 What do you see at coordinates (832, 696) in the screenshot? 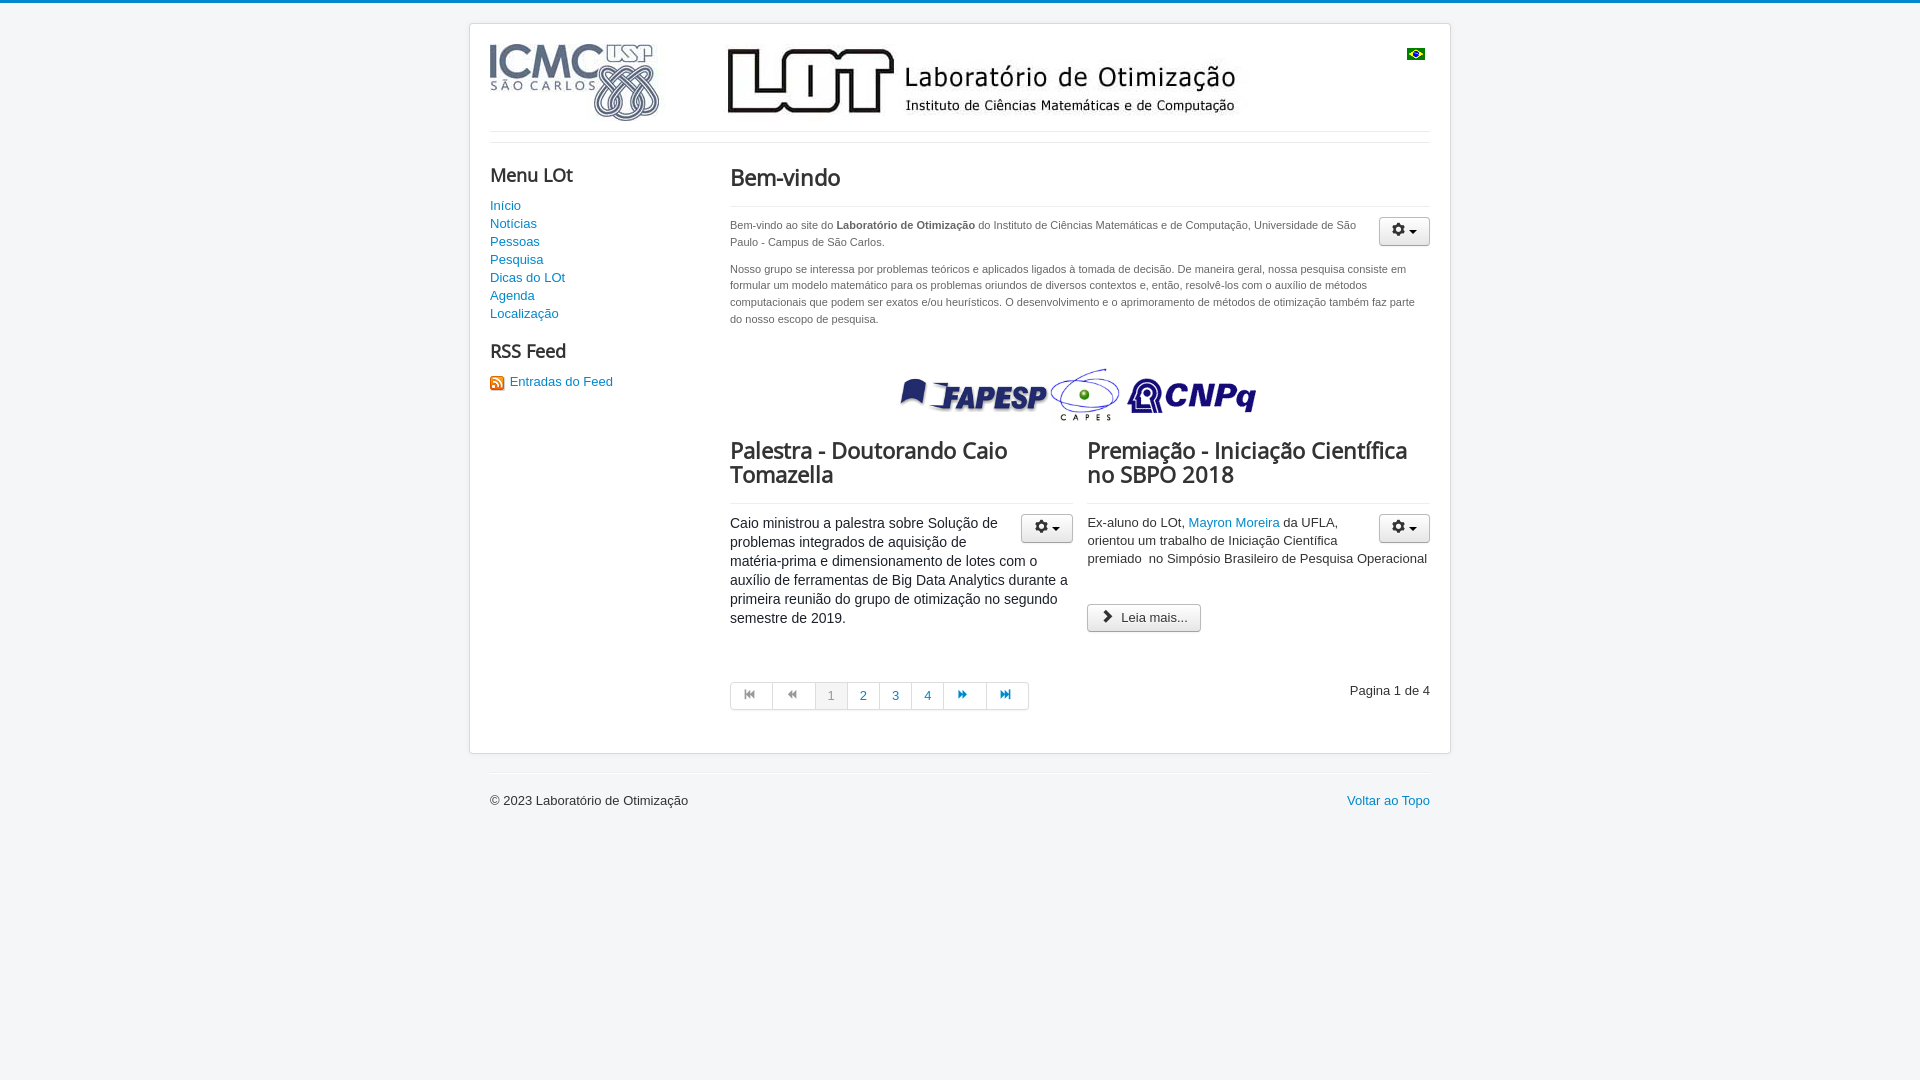
I see `1` at bounding box center [832, 696].